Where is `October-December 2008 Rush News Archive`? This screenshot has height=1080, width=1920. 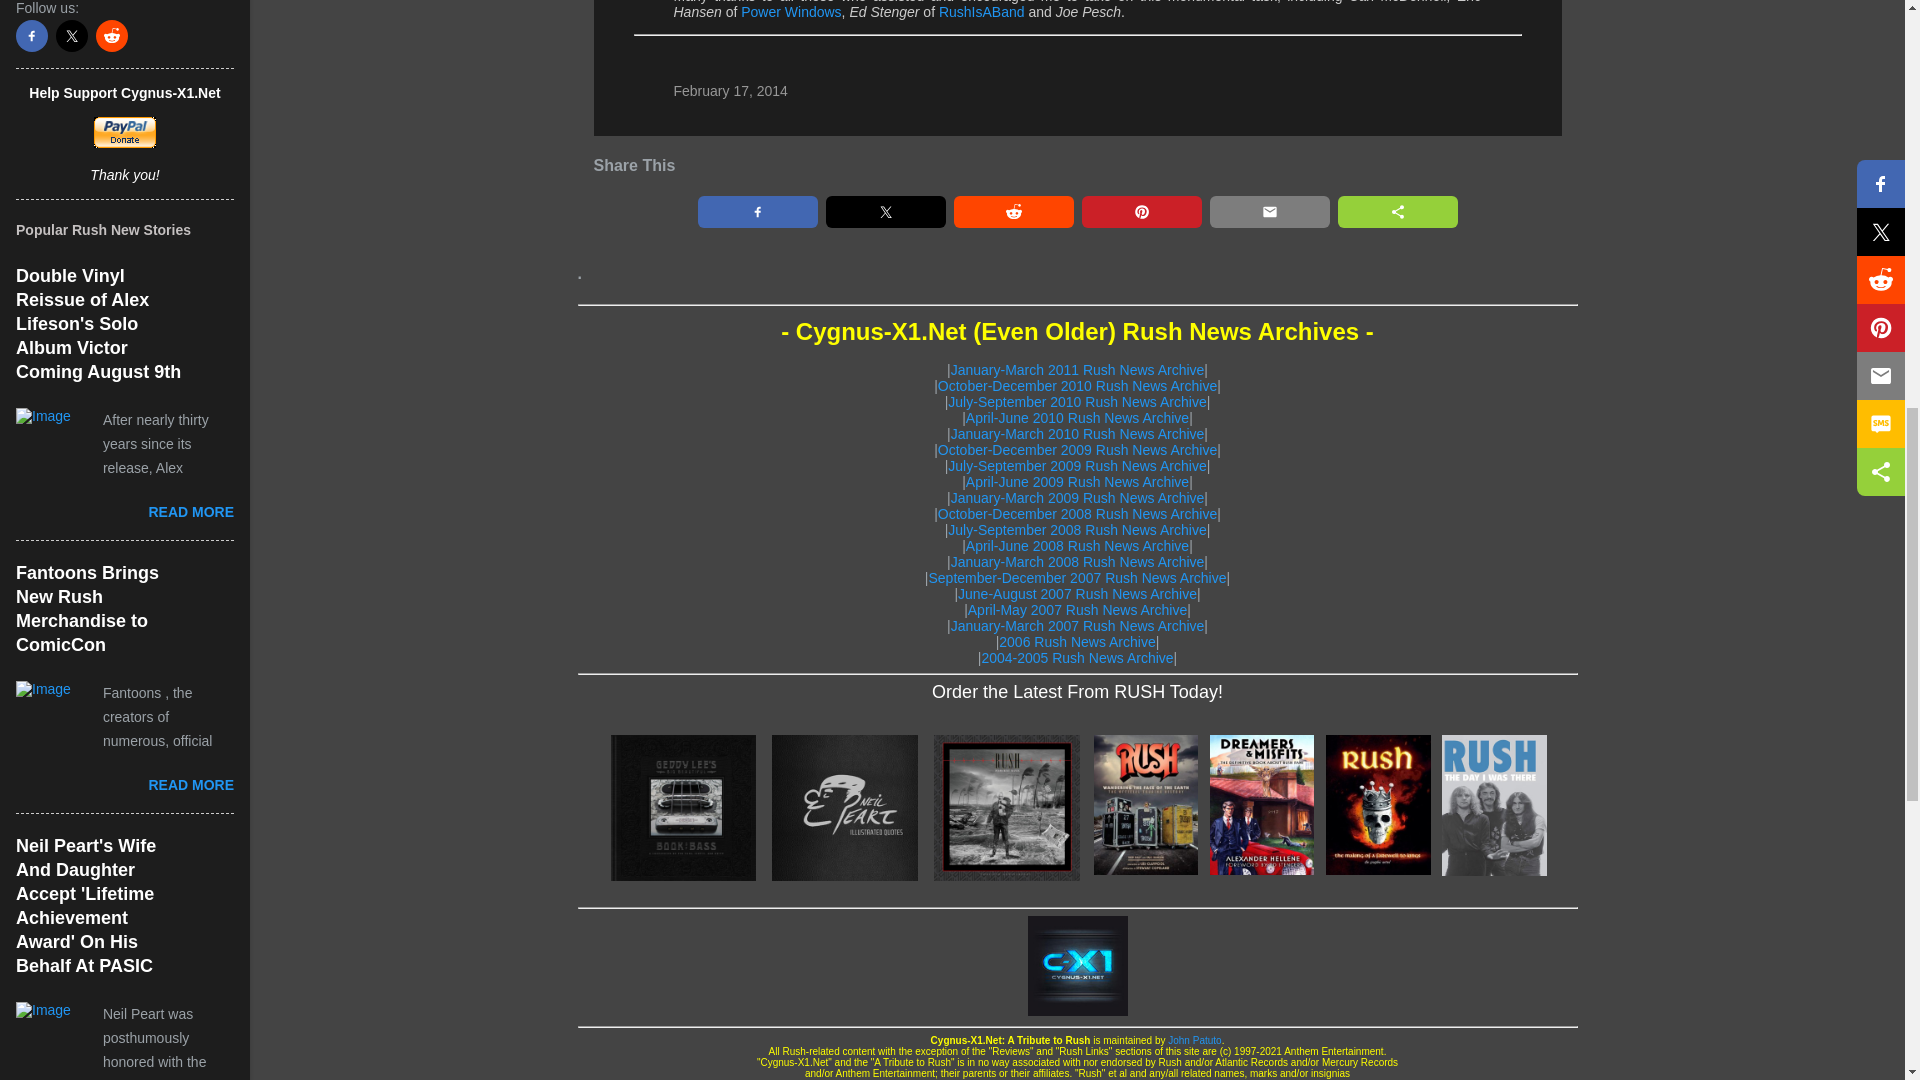
October-December 2008 Rush News Archive is located at coordinates (1078, 514).